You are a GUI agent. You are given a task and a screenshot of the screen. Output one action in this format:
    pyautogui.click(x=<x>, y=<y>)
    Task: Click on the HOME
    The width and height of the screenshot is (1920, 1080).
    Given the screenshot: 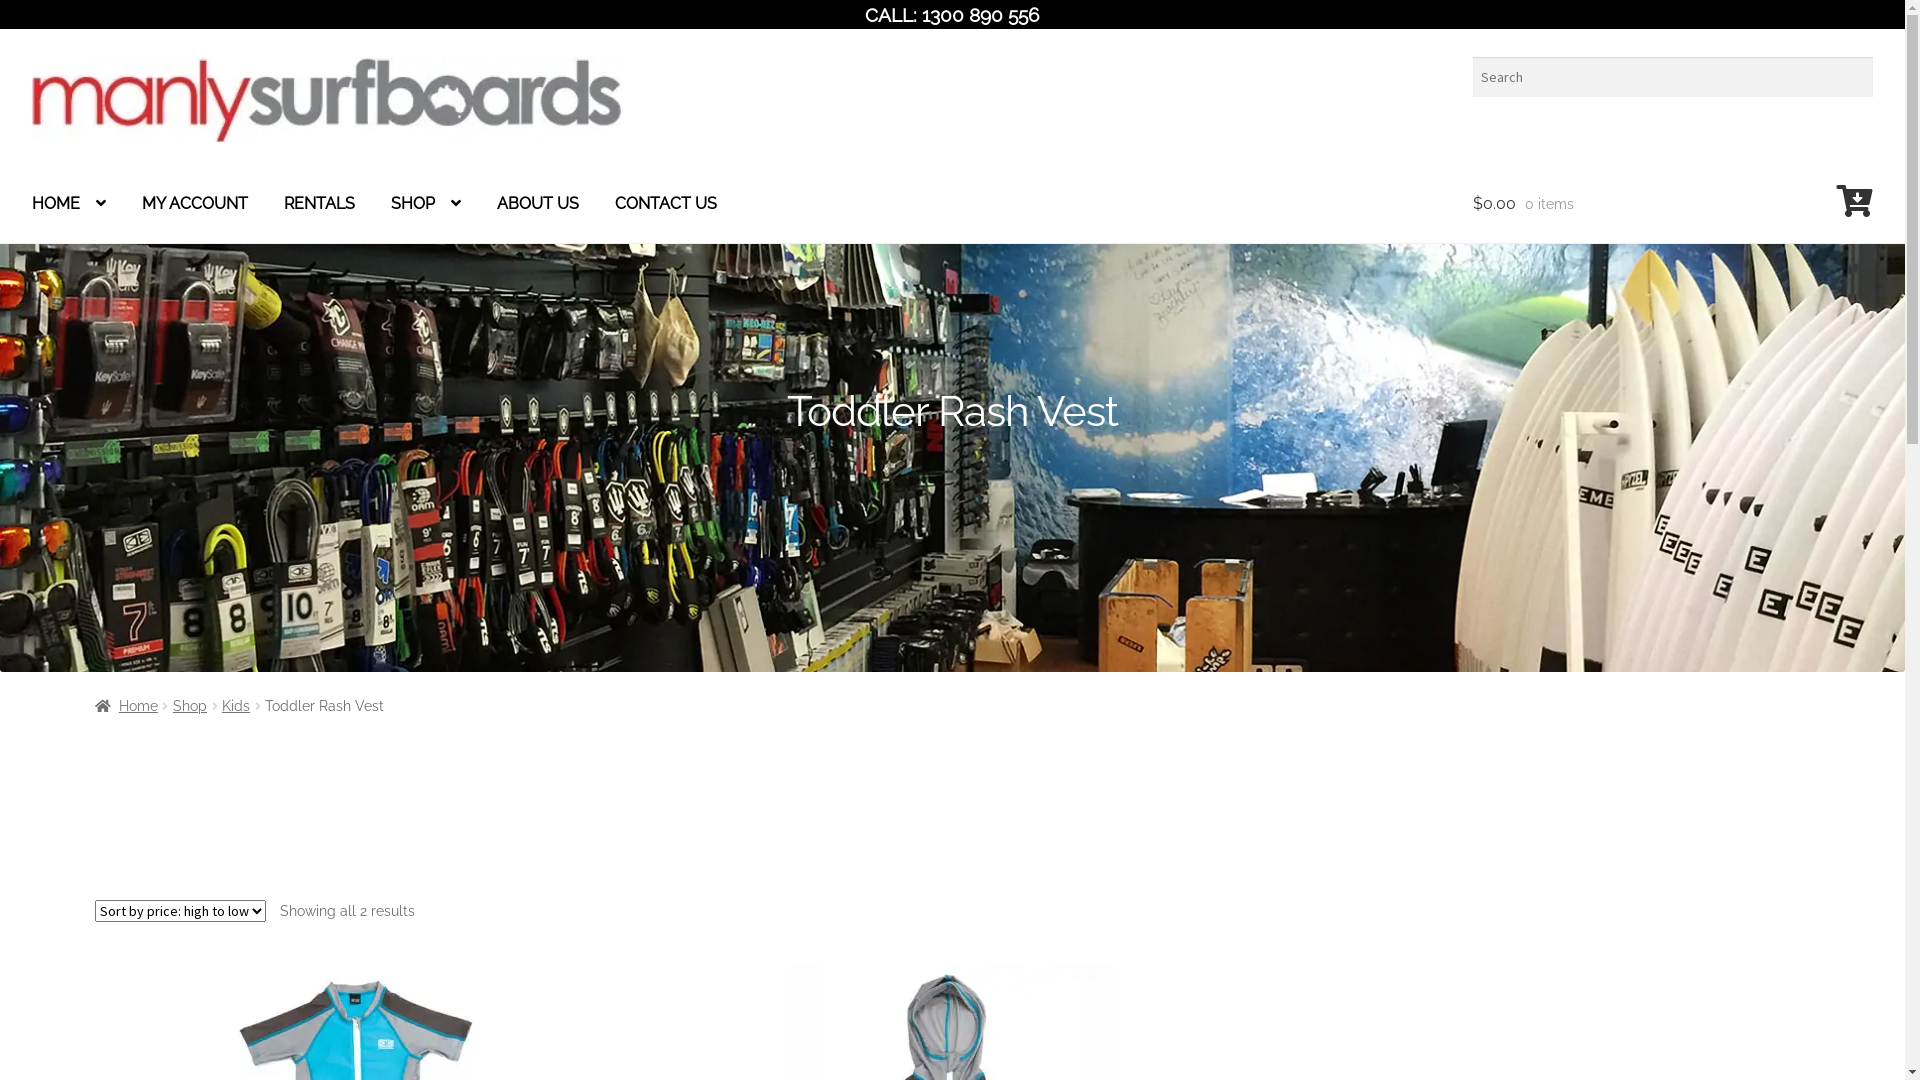 What is the action you would take?
    pyautogui.click(x=69, y=204)
    